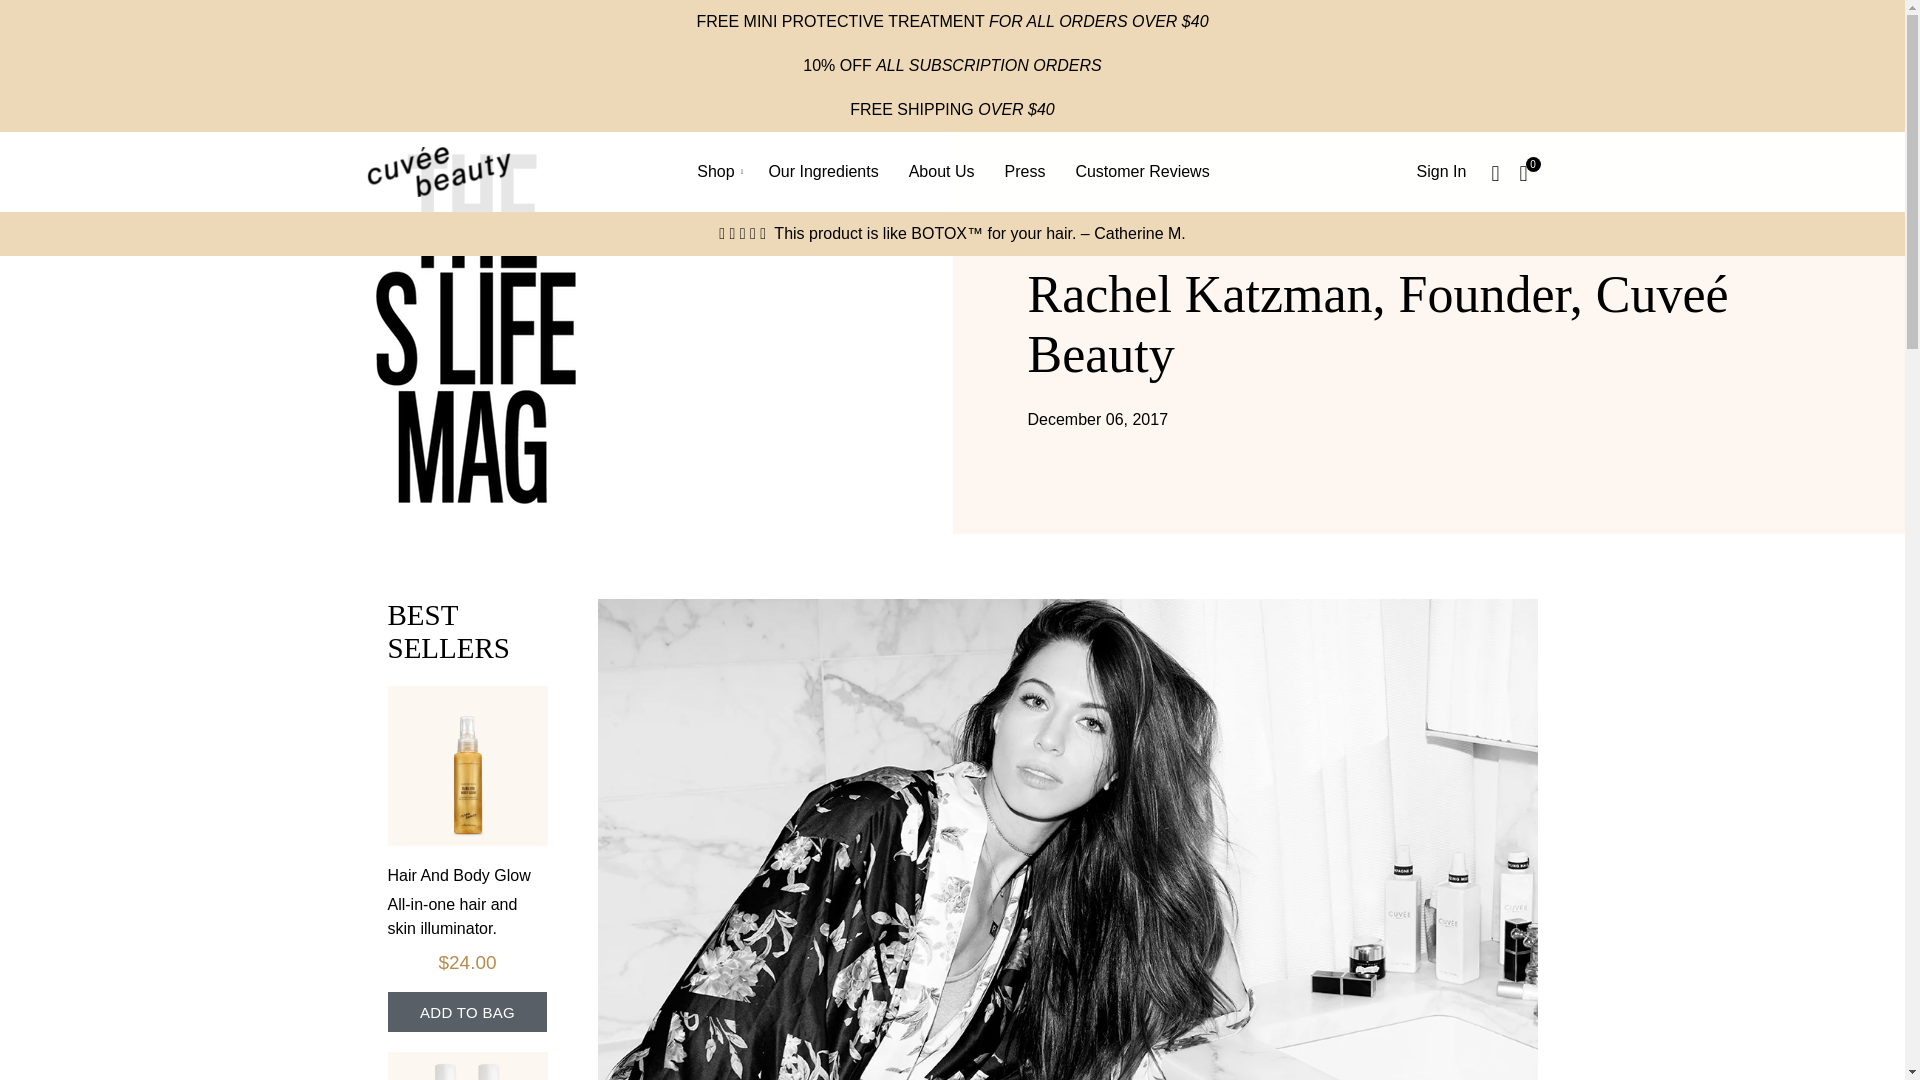 The width and height of the screenshot is (1920, 1080). I want to click on Shop, so click(720, 172).